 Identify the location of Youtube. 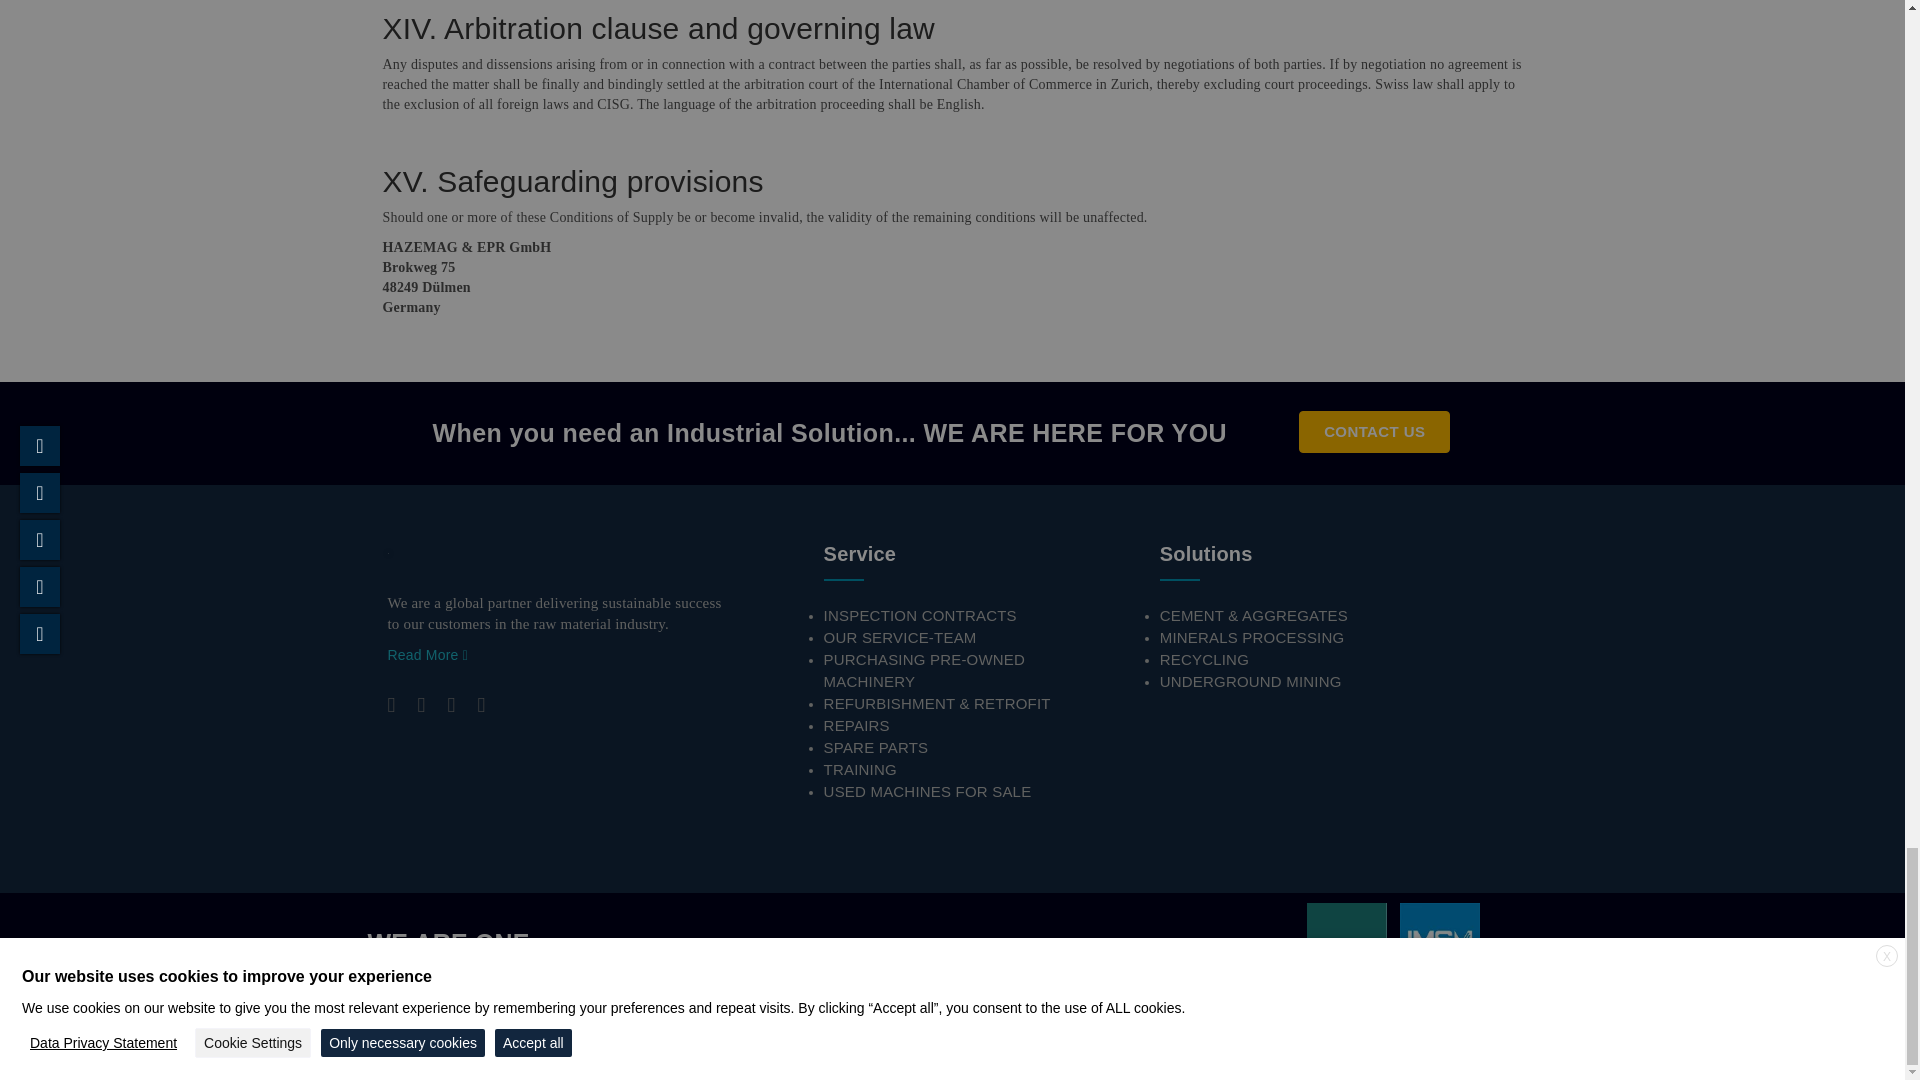
(480, 706).